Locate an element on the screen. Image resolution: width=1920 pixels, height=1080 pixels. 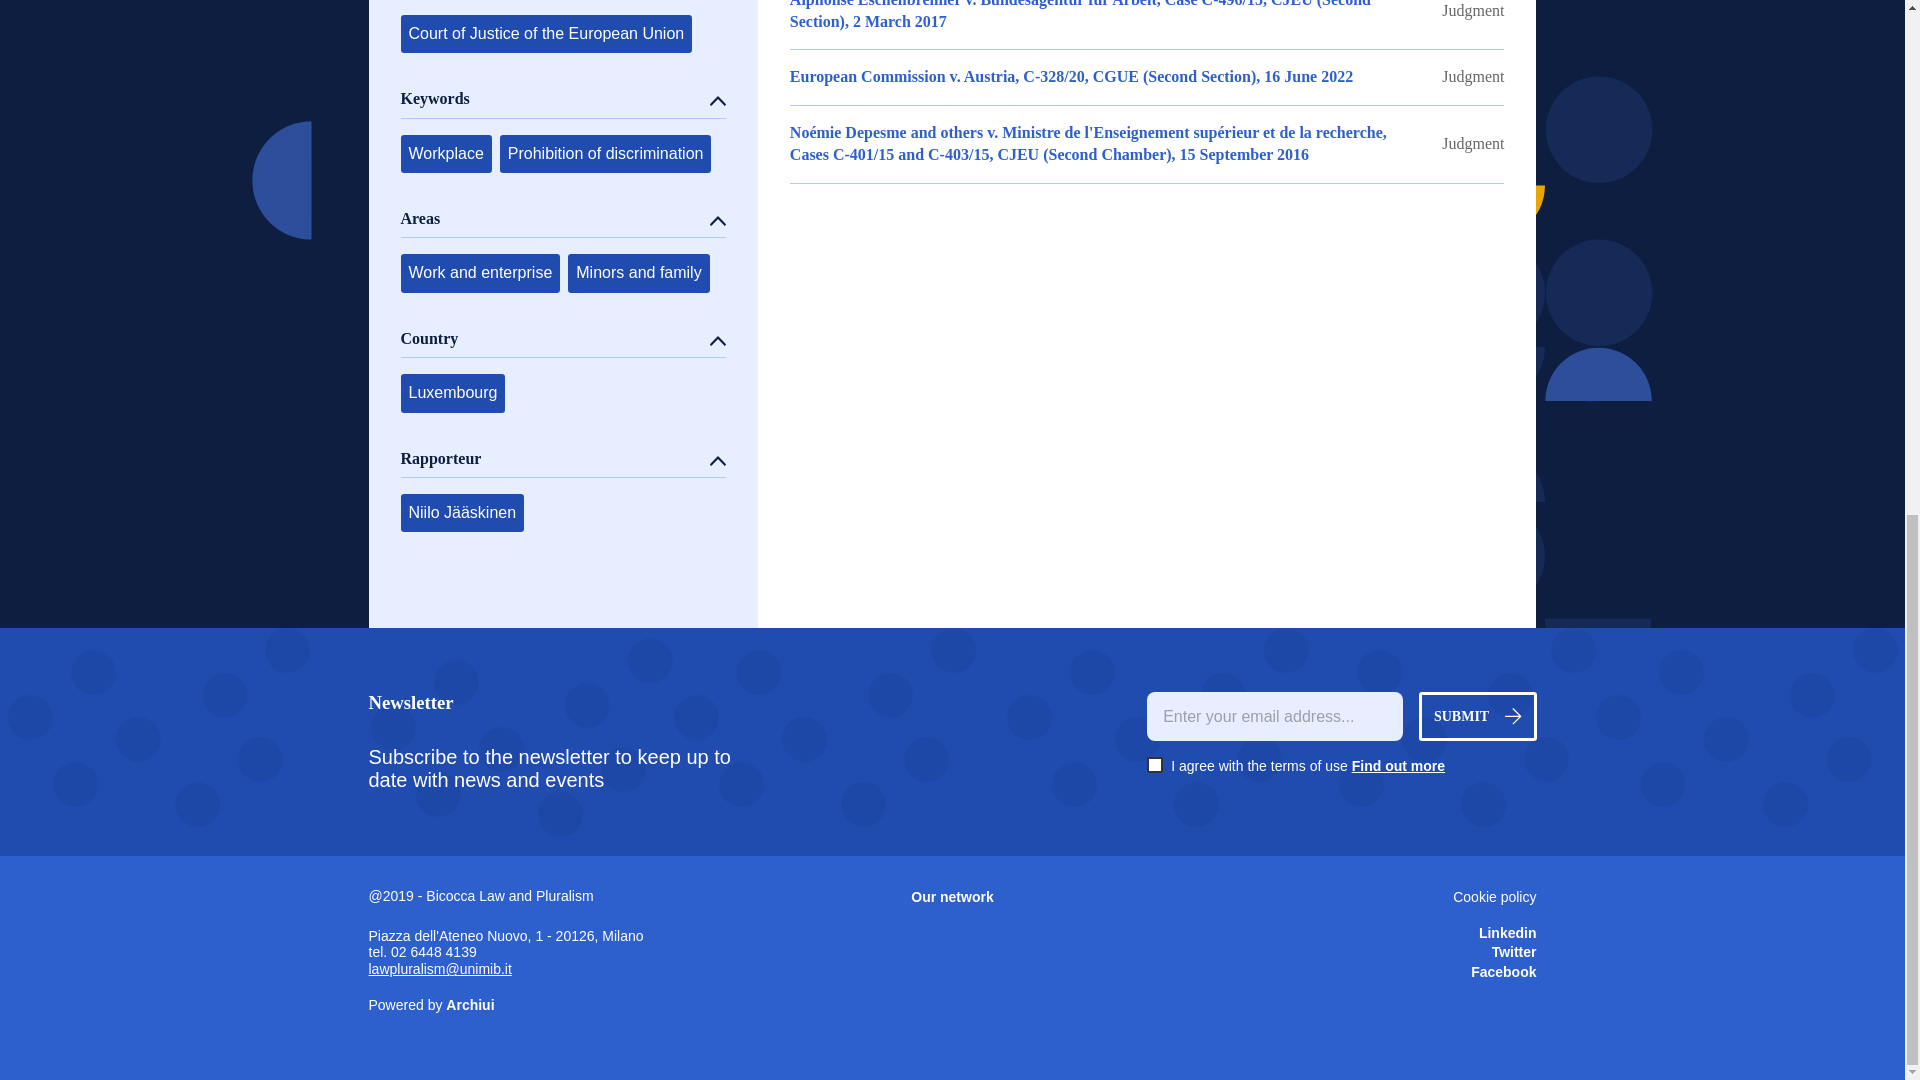
Cookie policy is located at coordinates (1341, 898).